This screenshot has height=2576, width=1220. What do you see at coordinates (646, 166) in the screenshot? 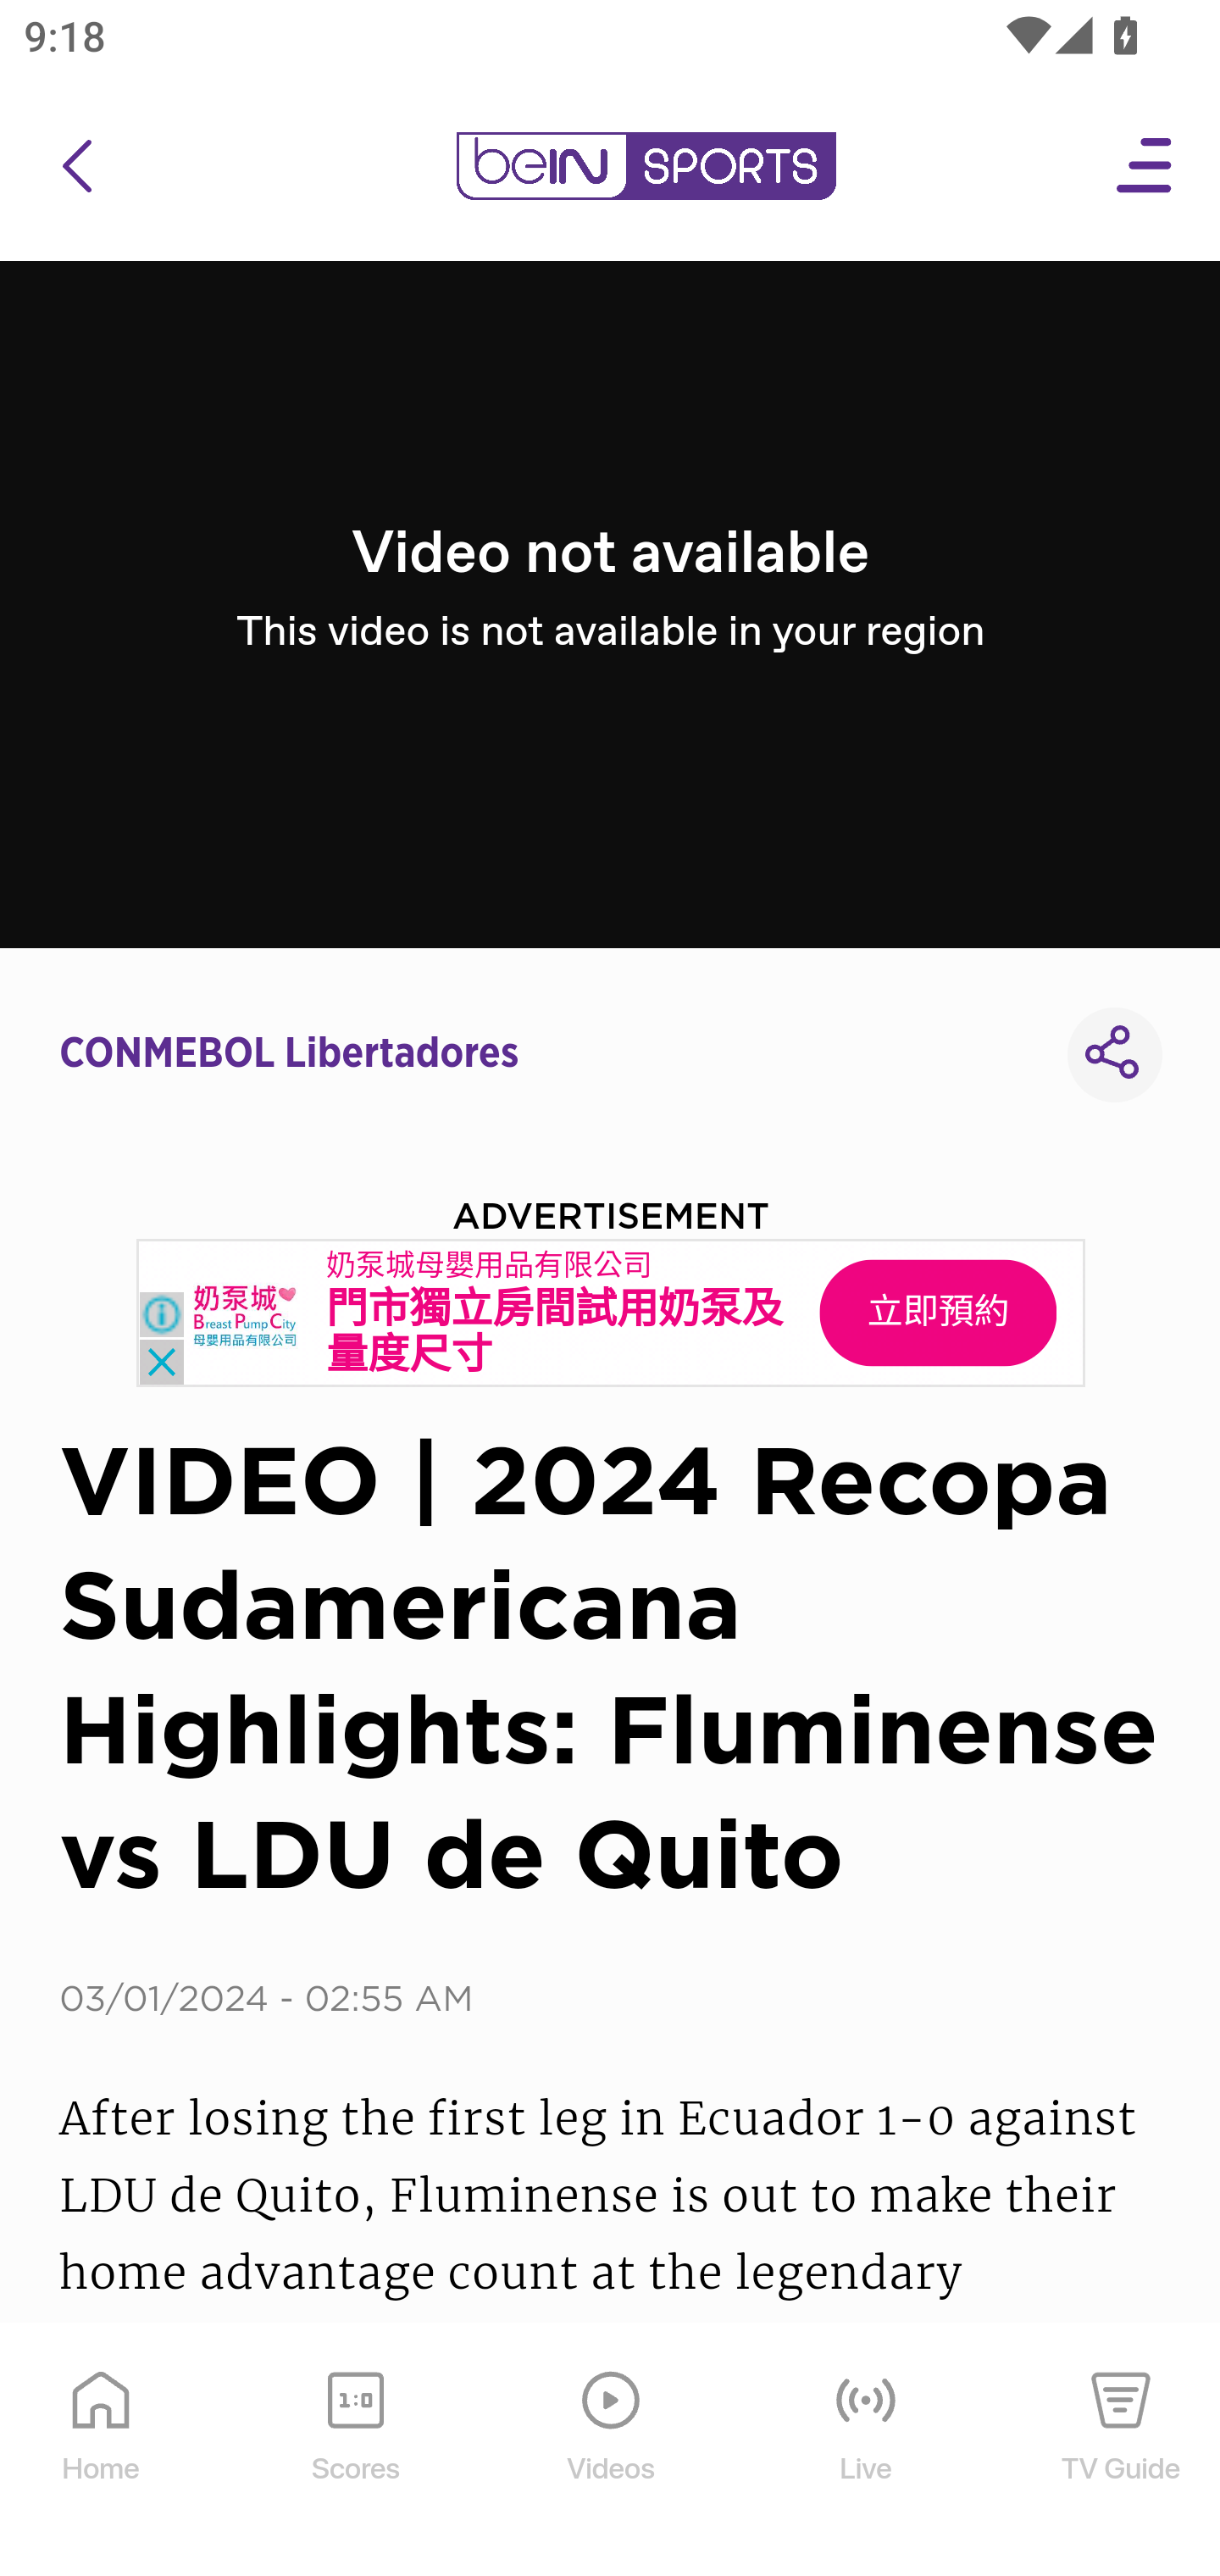
I see `en-us?platform=mobile_android bein logo` at bounding box center [646, 166].